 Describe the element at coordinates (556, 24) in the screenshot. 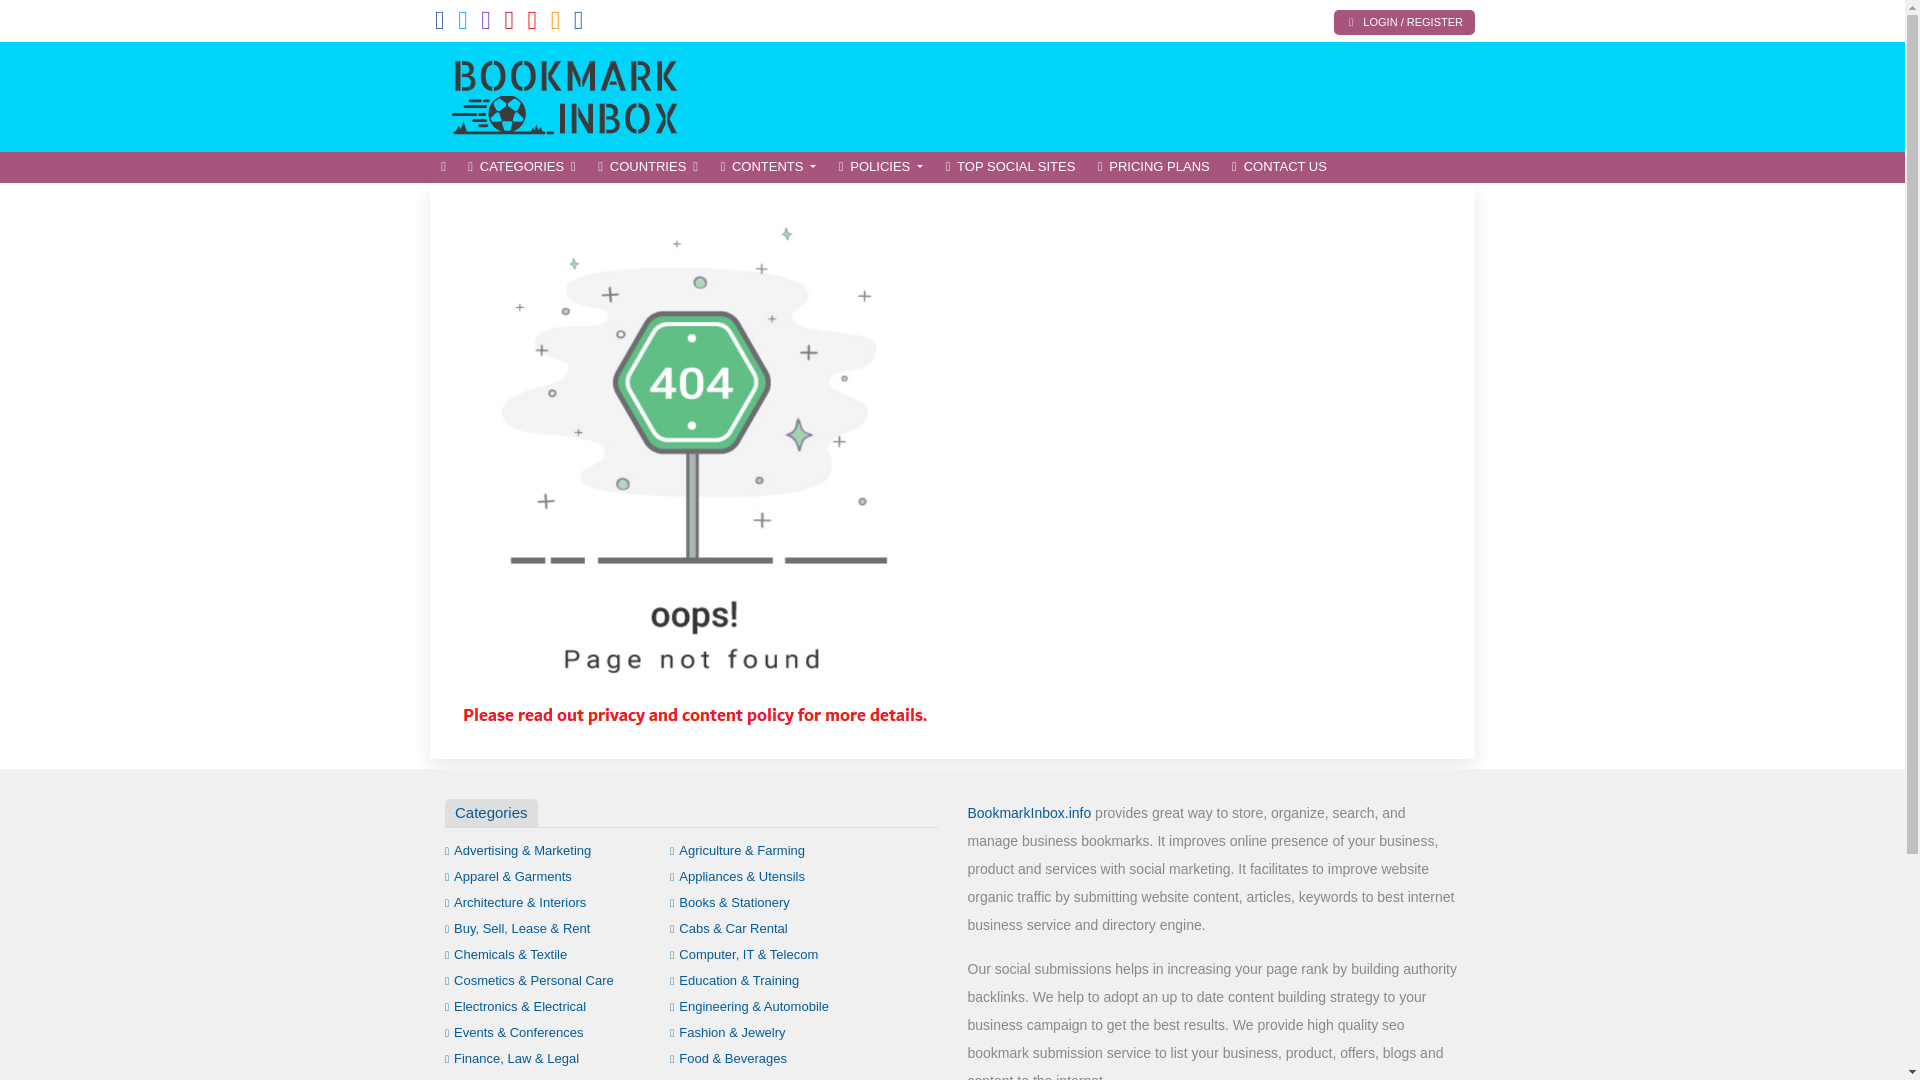

I see `RSS Feed` at that location.